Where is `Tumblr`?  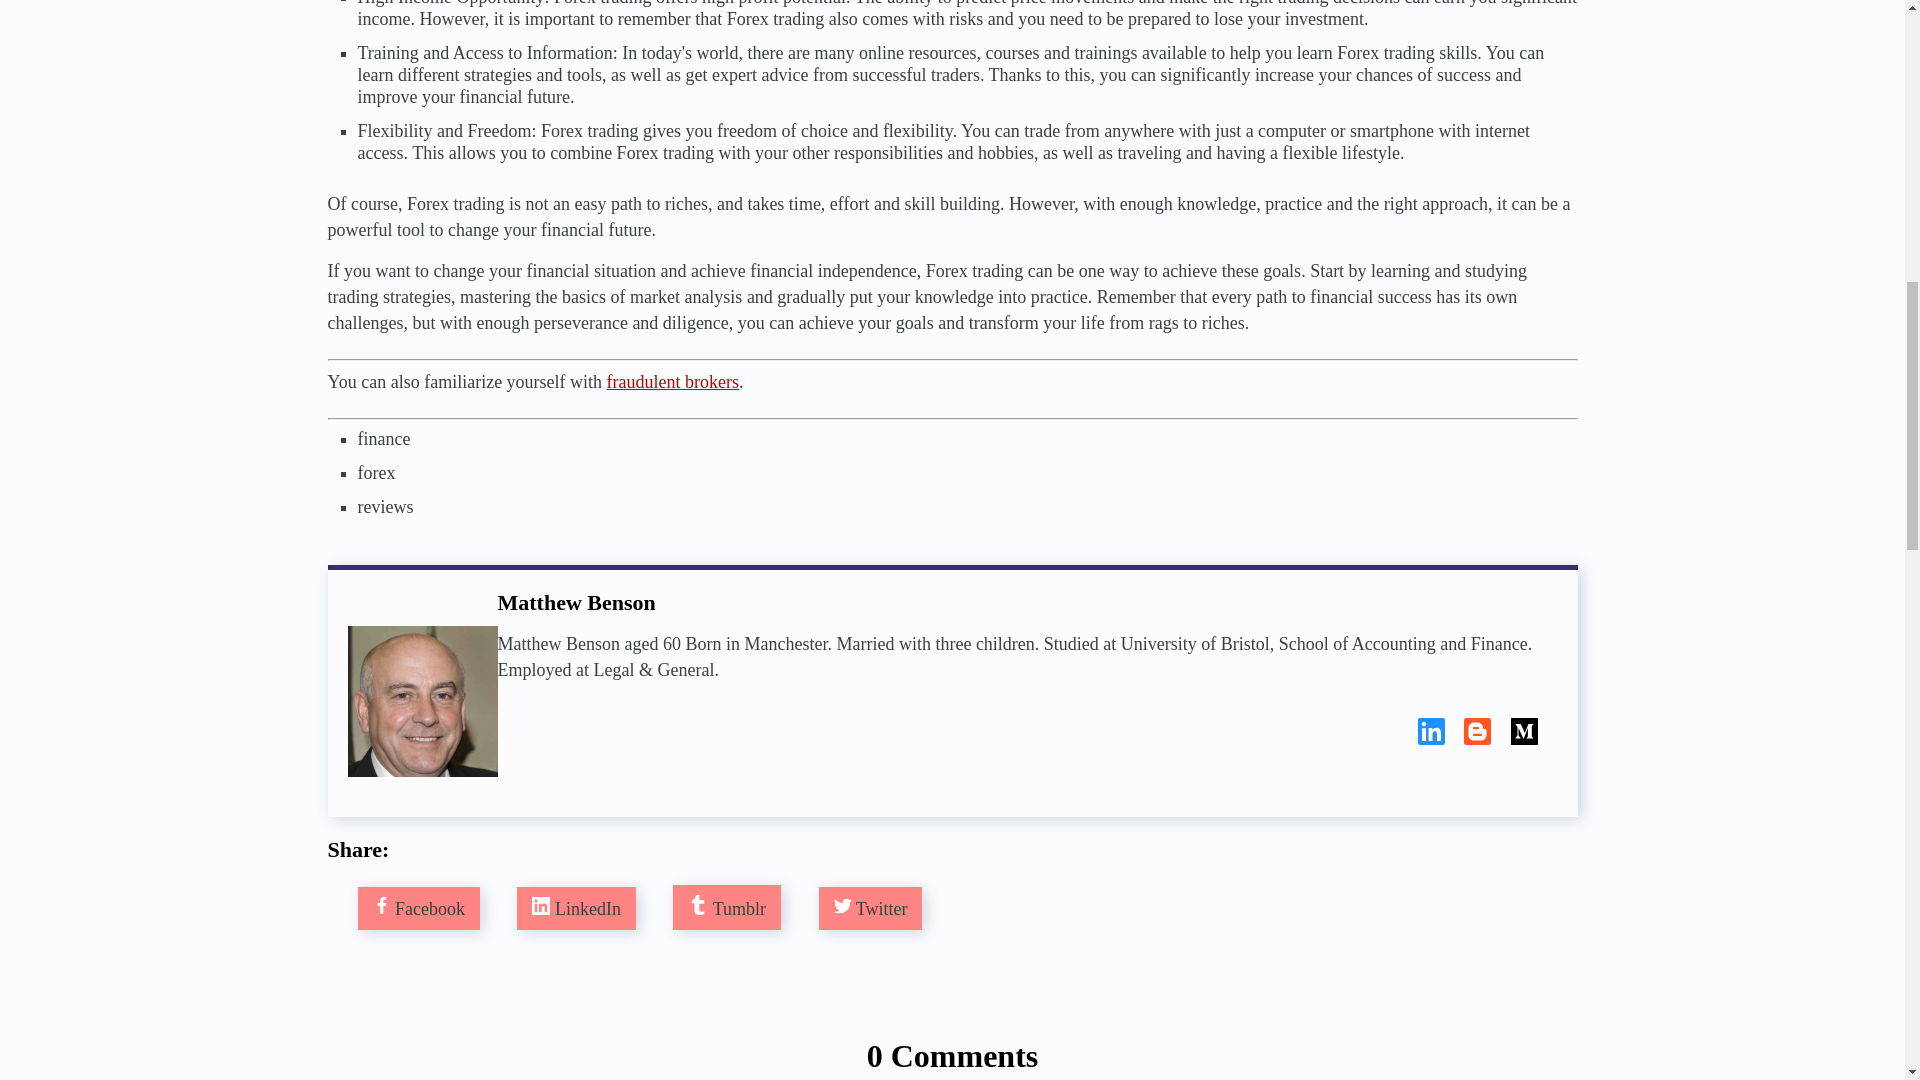
Tumblr is located at coordinates (726, 908).